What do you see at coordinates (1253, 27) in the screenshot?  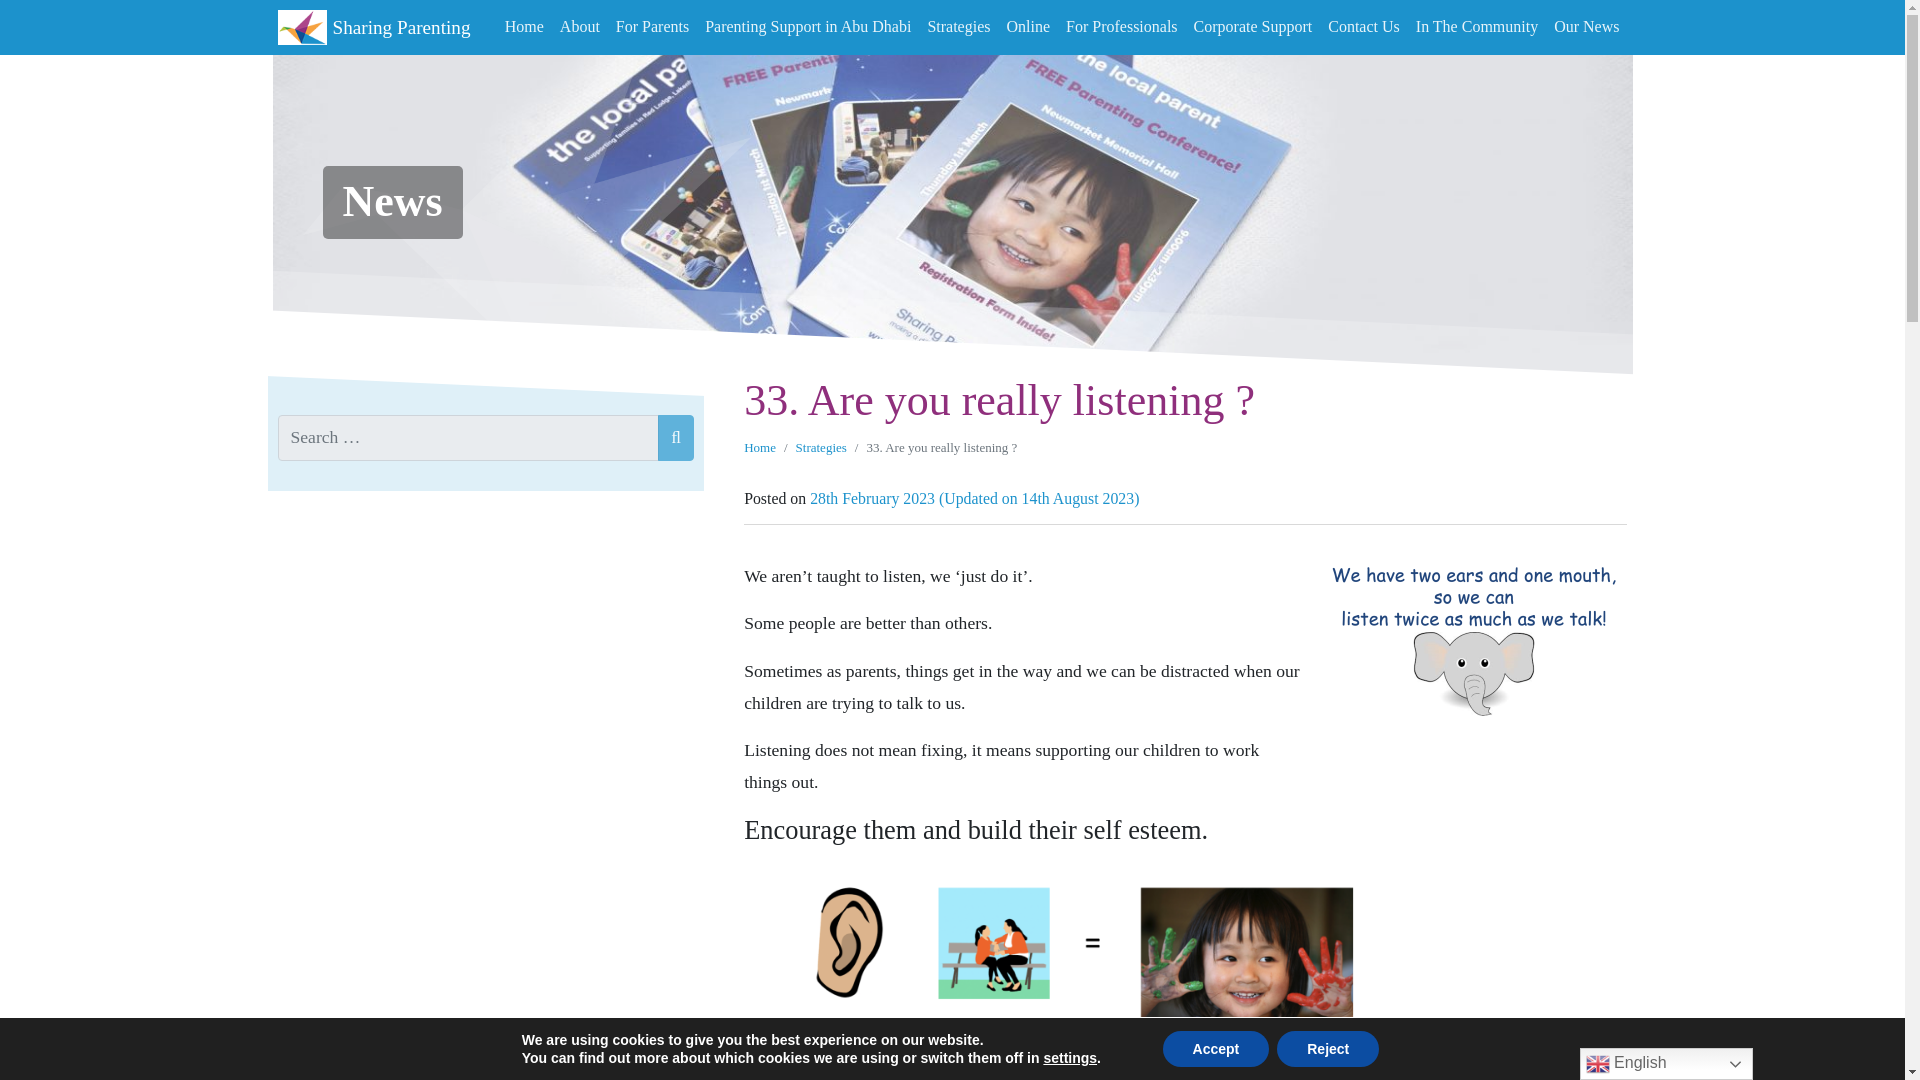 I see `Corporate Support` at bounding box center [1253, 27].